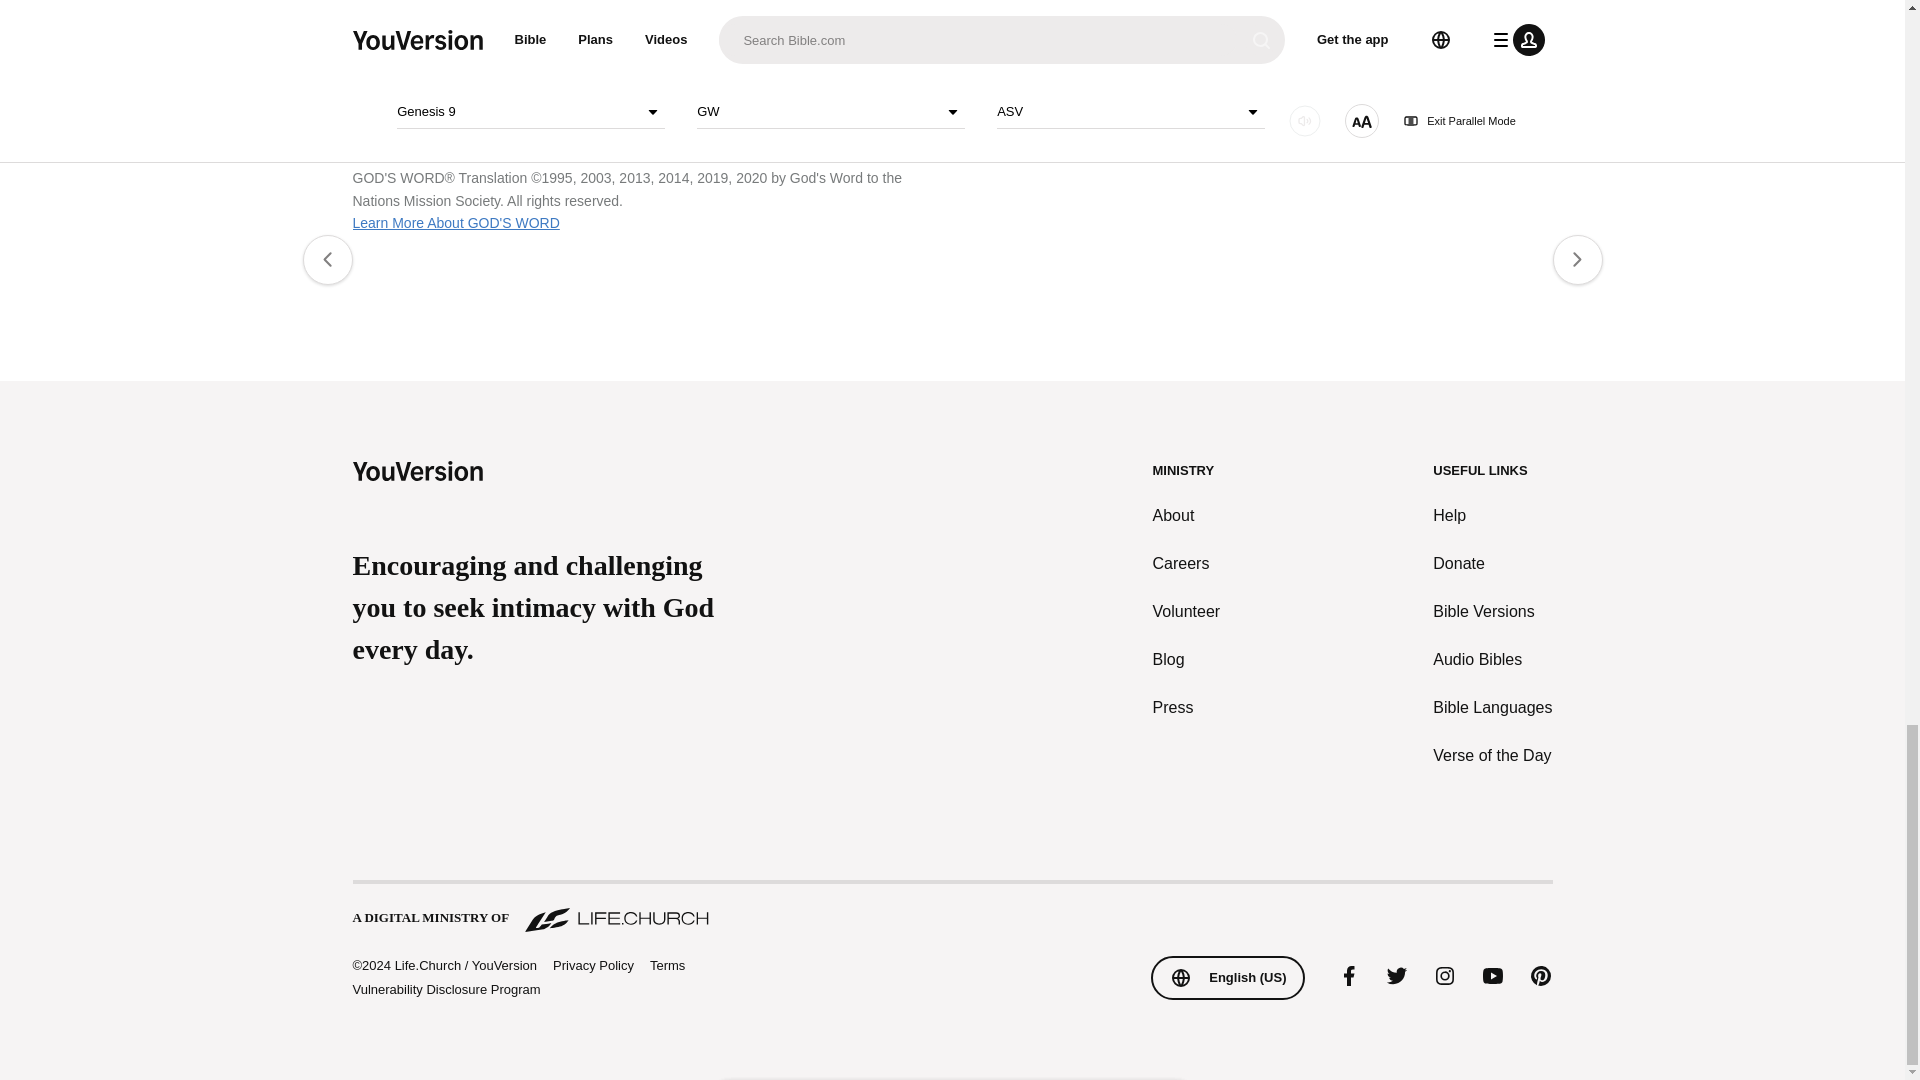  I want to click on A DIGITAL MINISTRY OF, so click(951, 908).